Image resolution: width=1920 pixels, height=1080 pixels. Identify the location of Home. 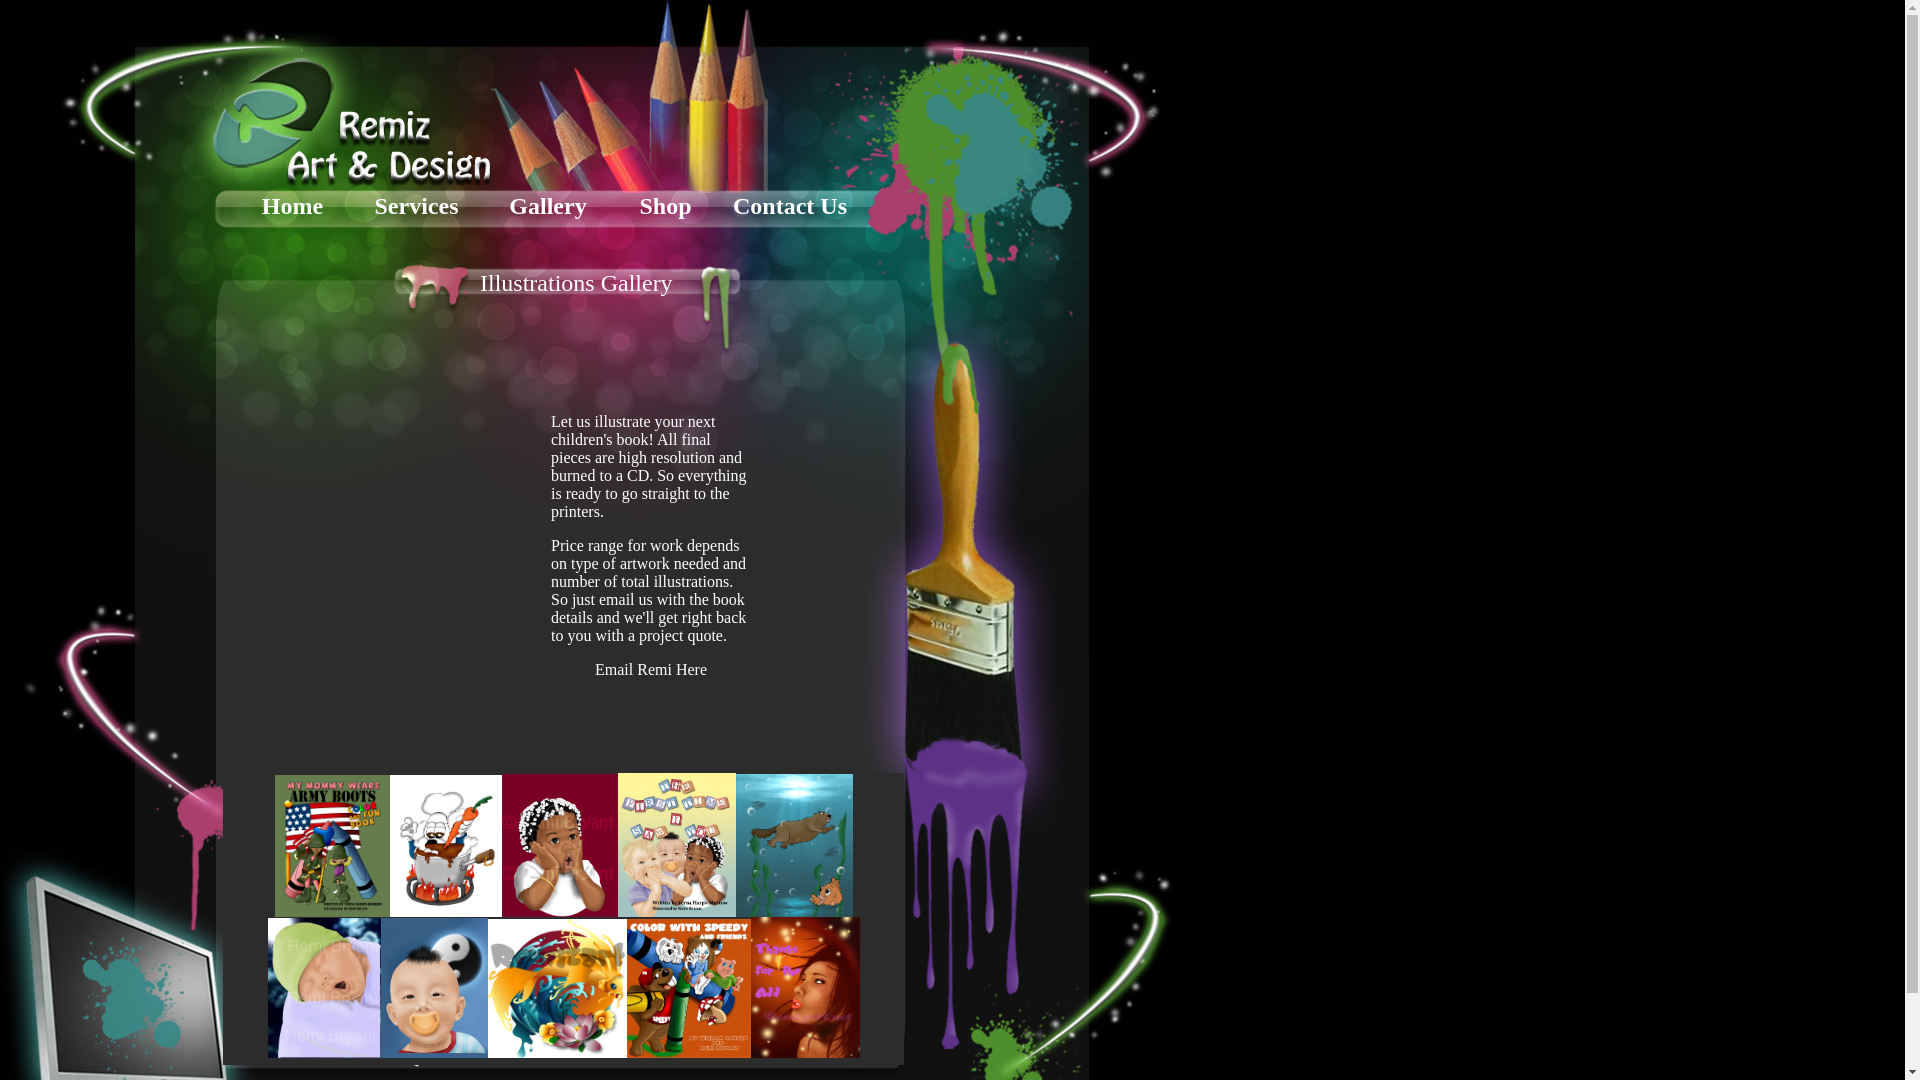
(292, 206).